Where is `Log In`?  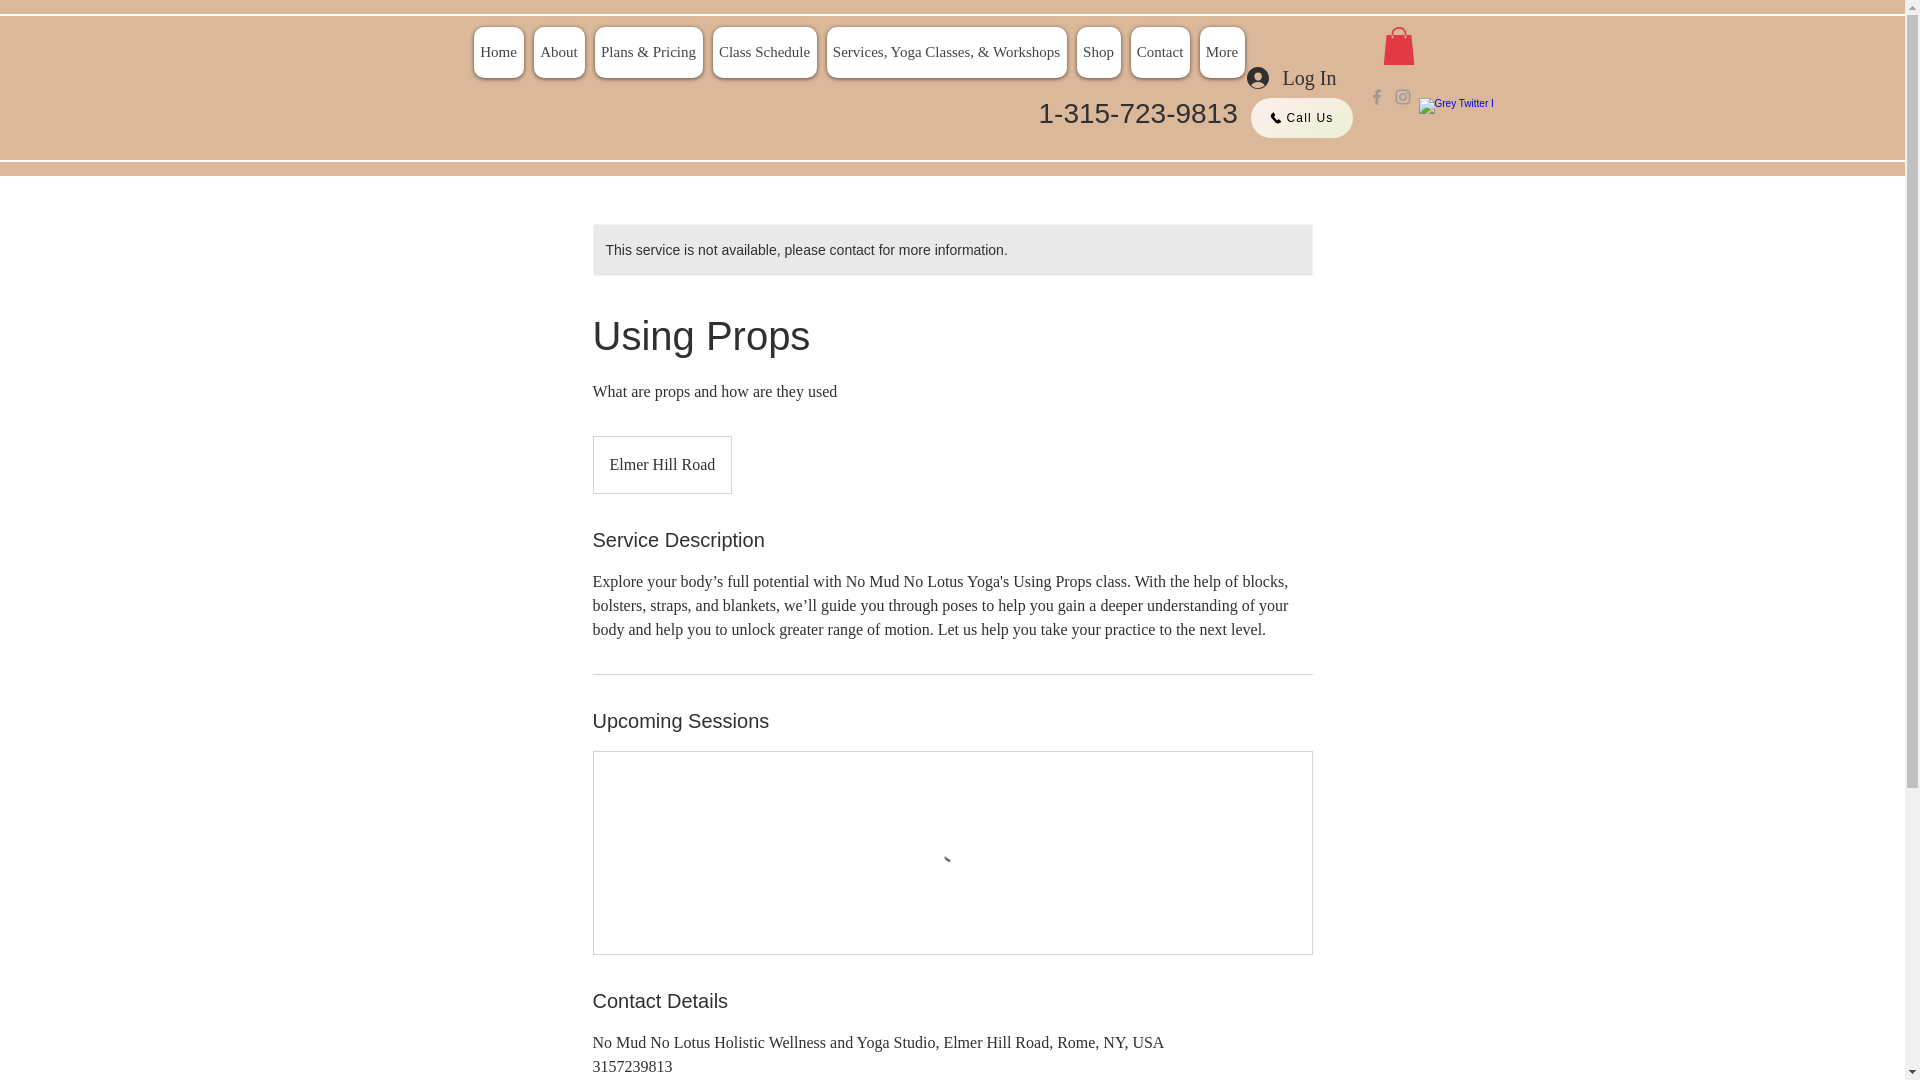
Log In is located at coordinates (1292, 78).